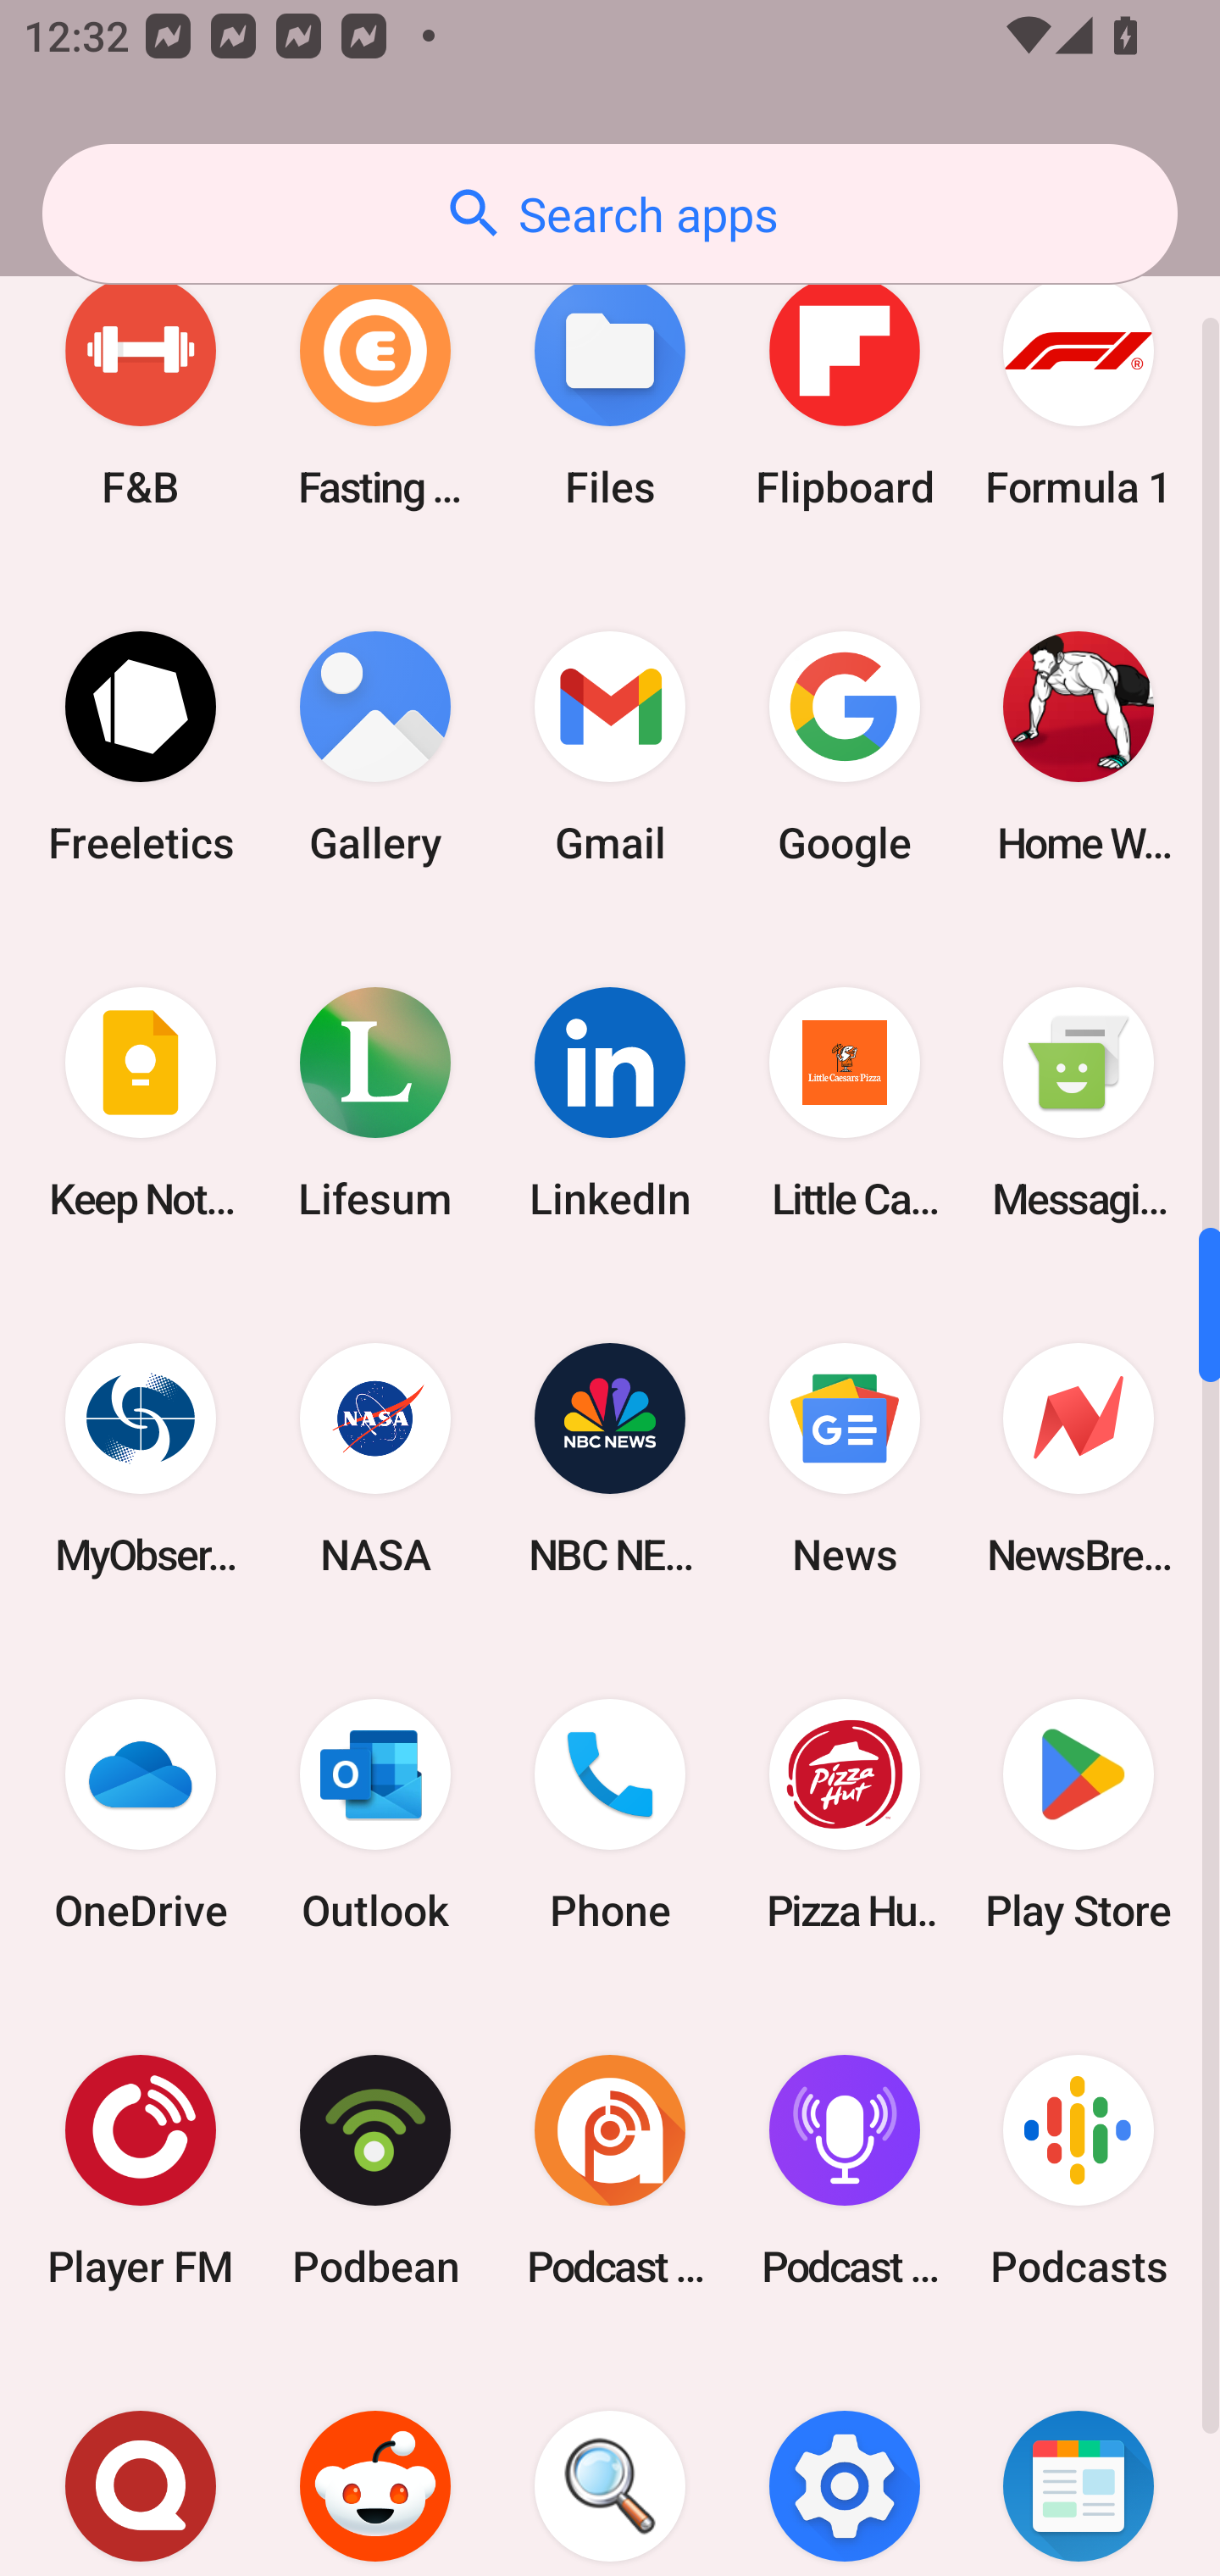  I want to click on Little Caesars Pizza, so click(844, 1102).